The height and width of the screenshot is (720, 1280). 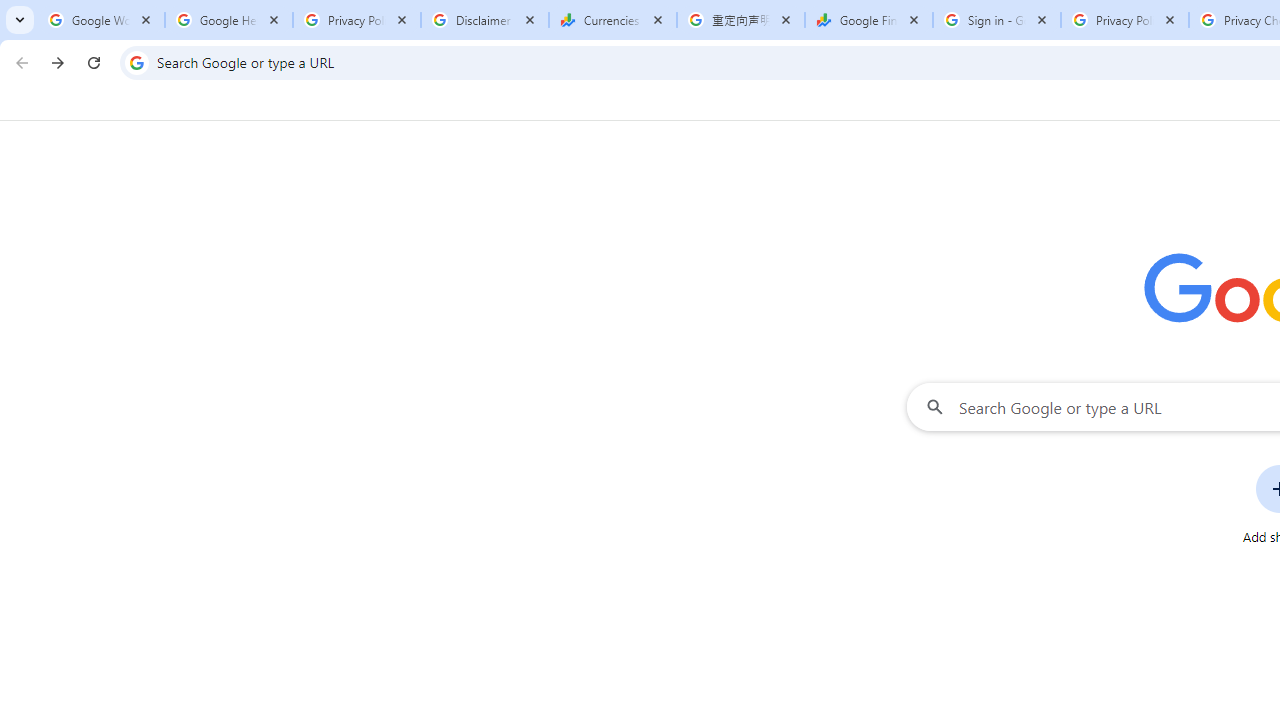 What do you see at coordinates (58, 62) in the screenshot?
I see `Forward` at bounding box center [58, 62].